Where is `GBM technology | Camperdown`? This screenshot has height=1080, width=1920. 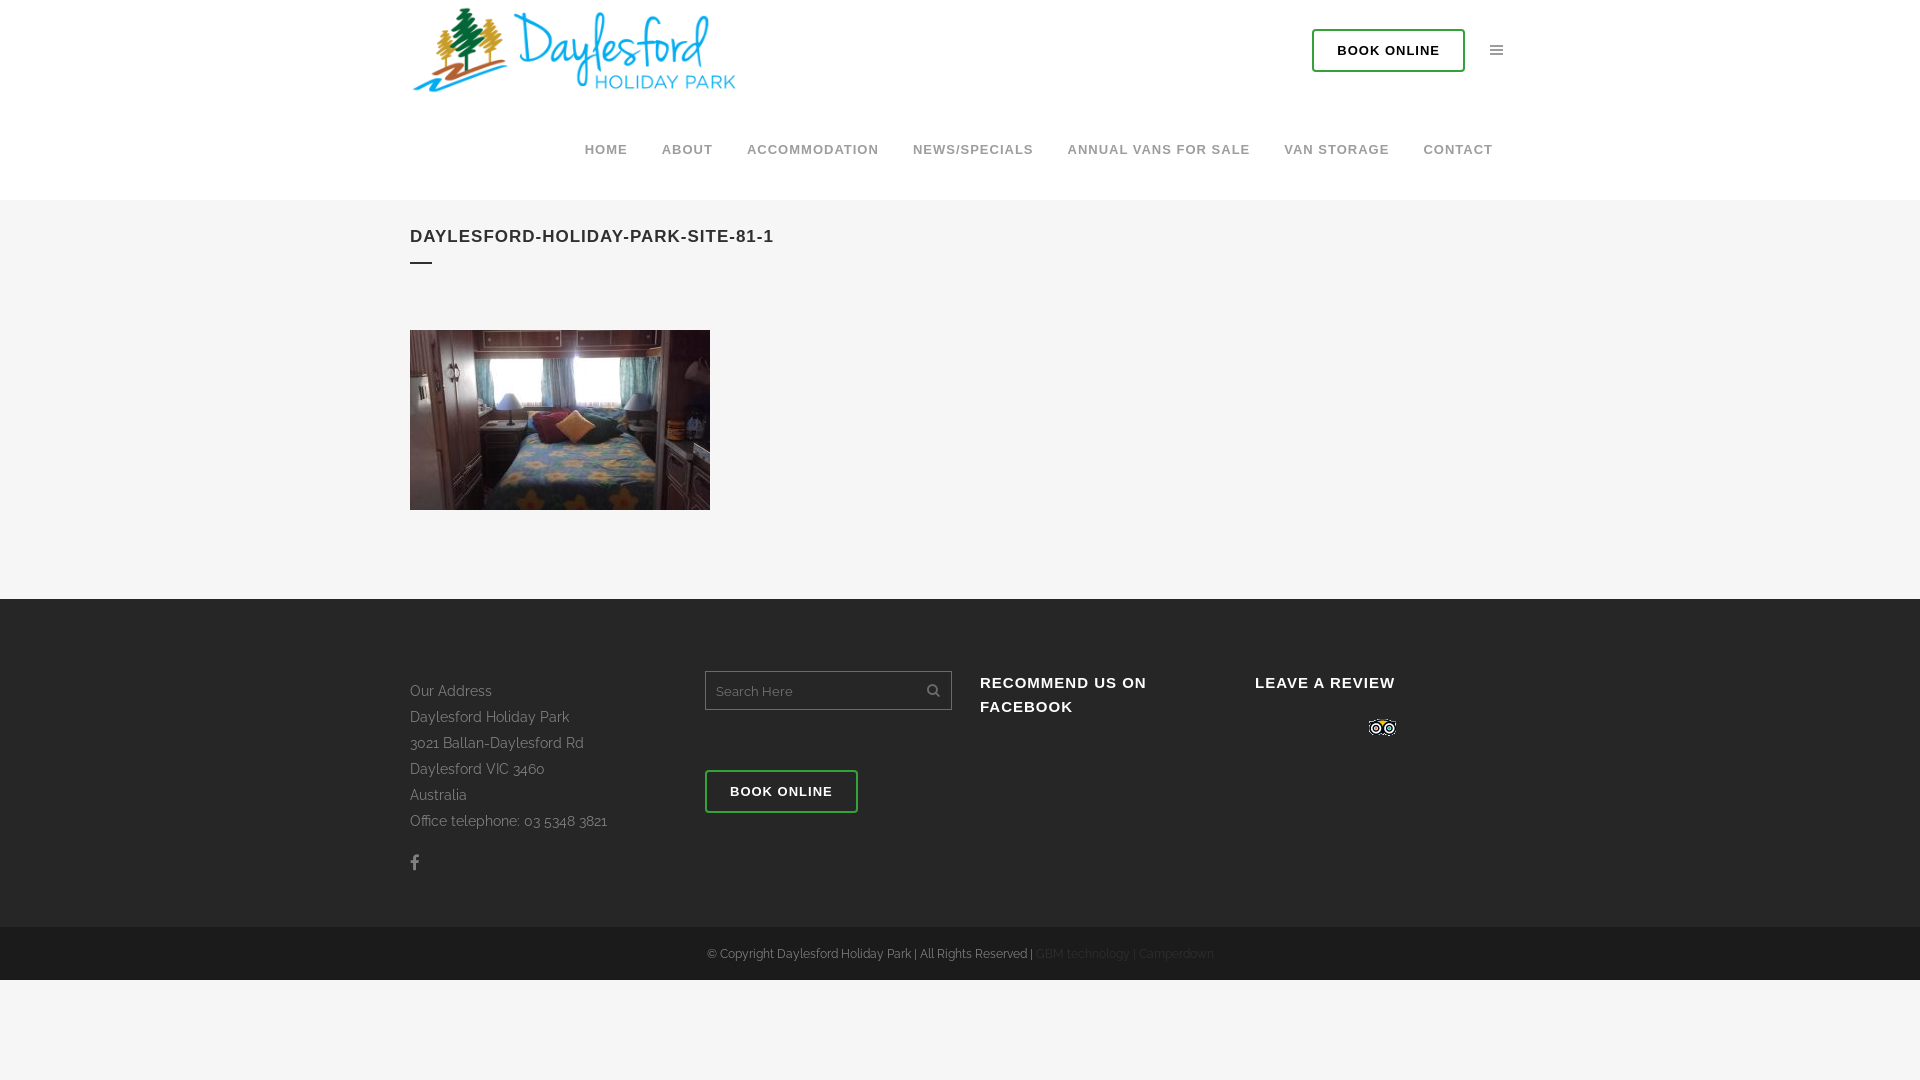 GBM technology | Camperdown is located at coordinates (1125, 953).